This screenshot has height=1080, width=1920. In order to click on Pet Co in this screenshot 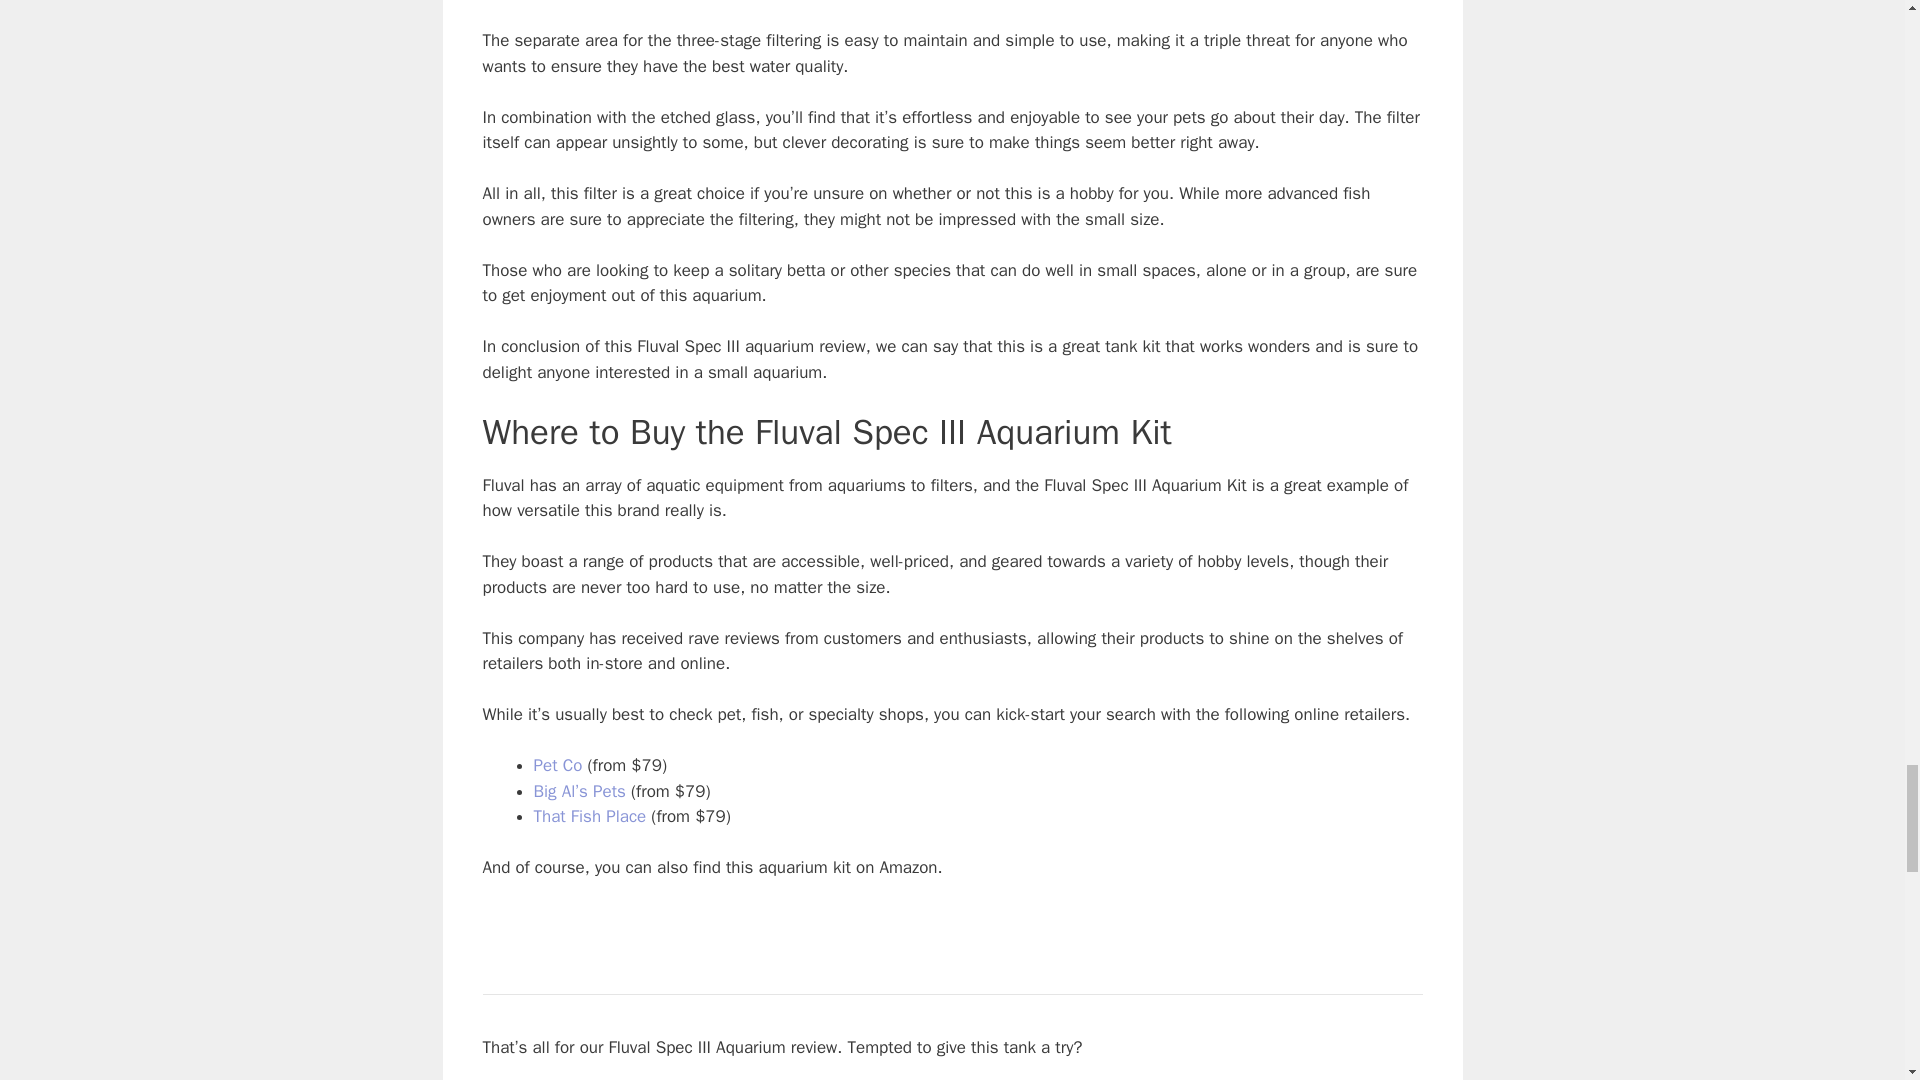, I will do `click(558, 765)`.